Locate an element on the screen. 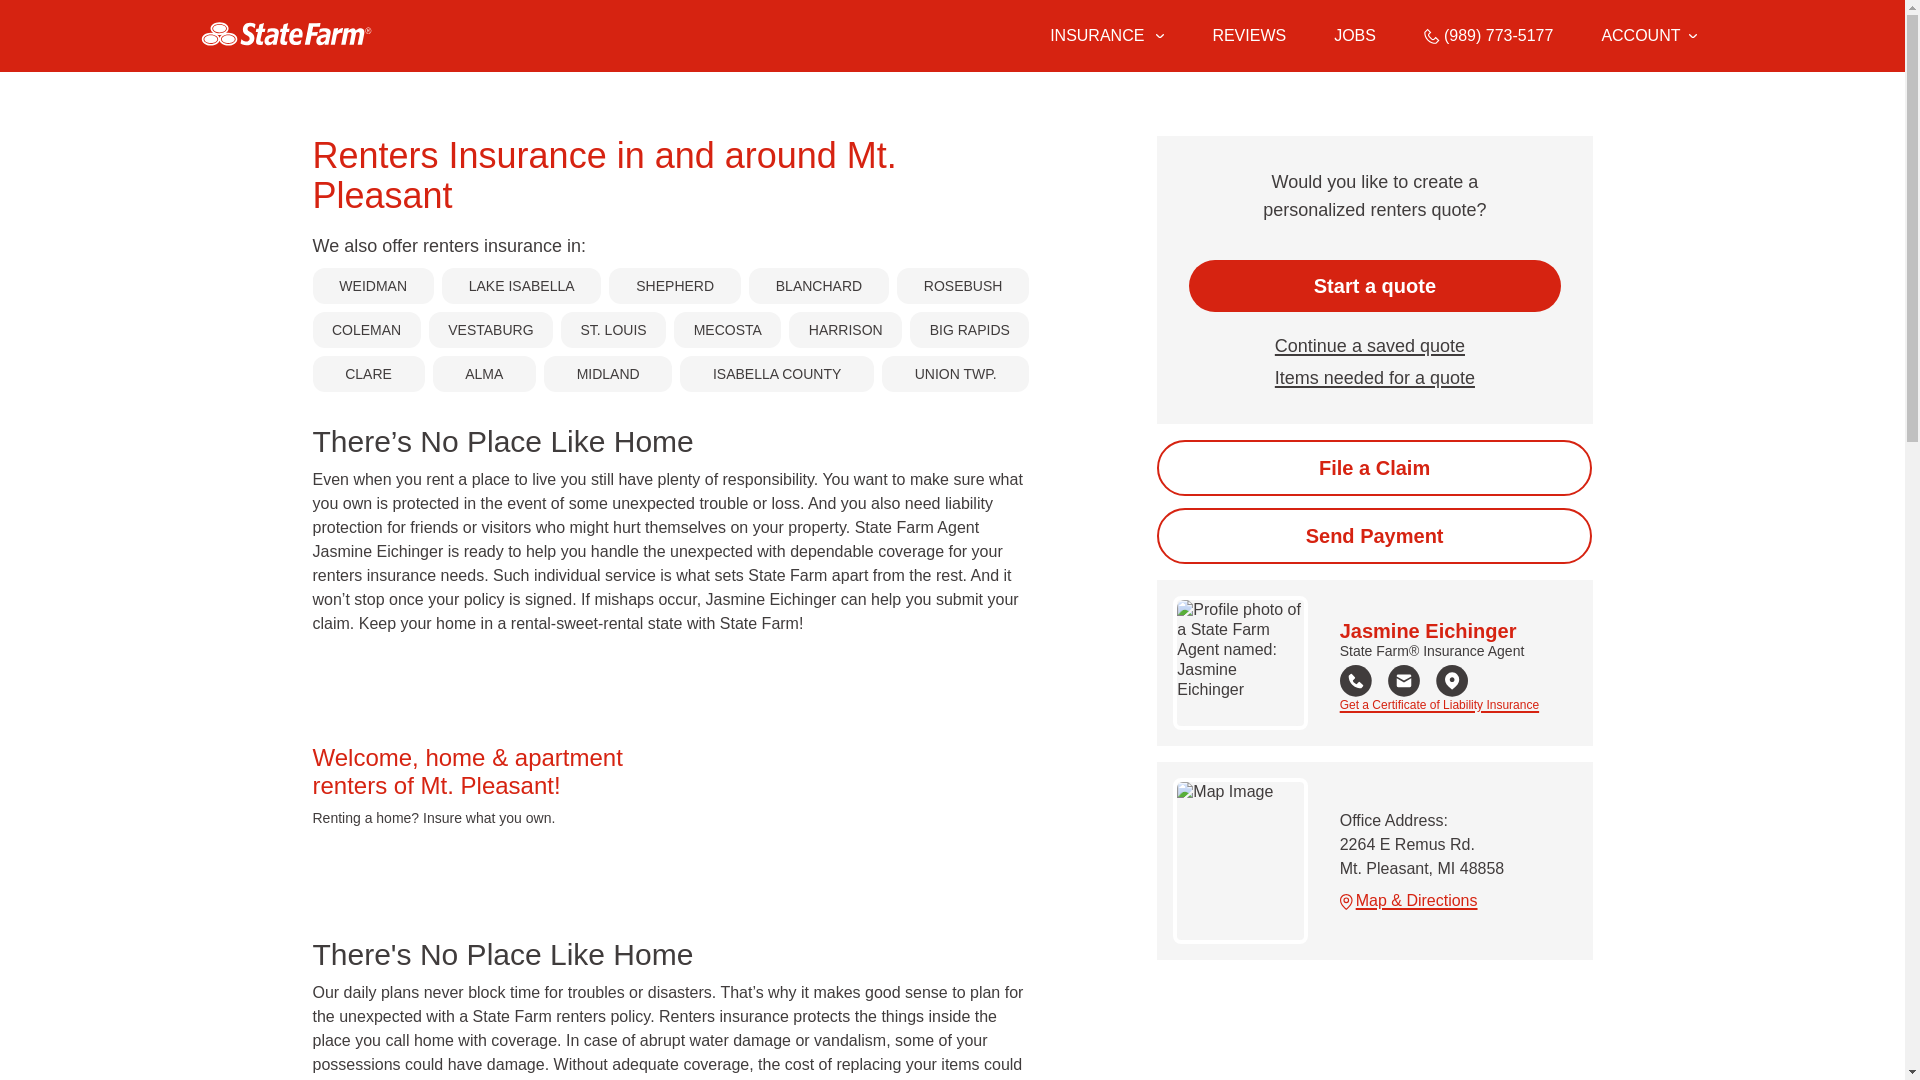  REVIEWS is located at coordinates (1248, 36).